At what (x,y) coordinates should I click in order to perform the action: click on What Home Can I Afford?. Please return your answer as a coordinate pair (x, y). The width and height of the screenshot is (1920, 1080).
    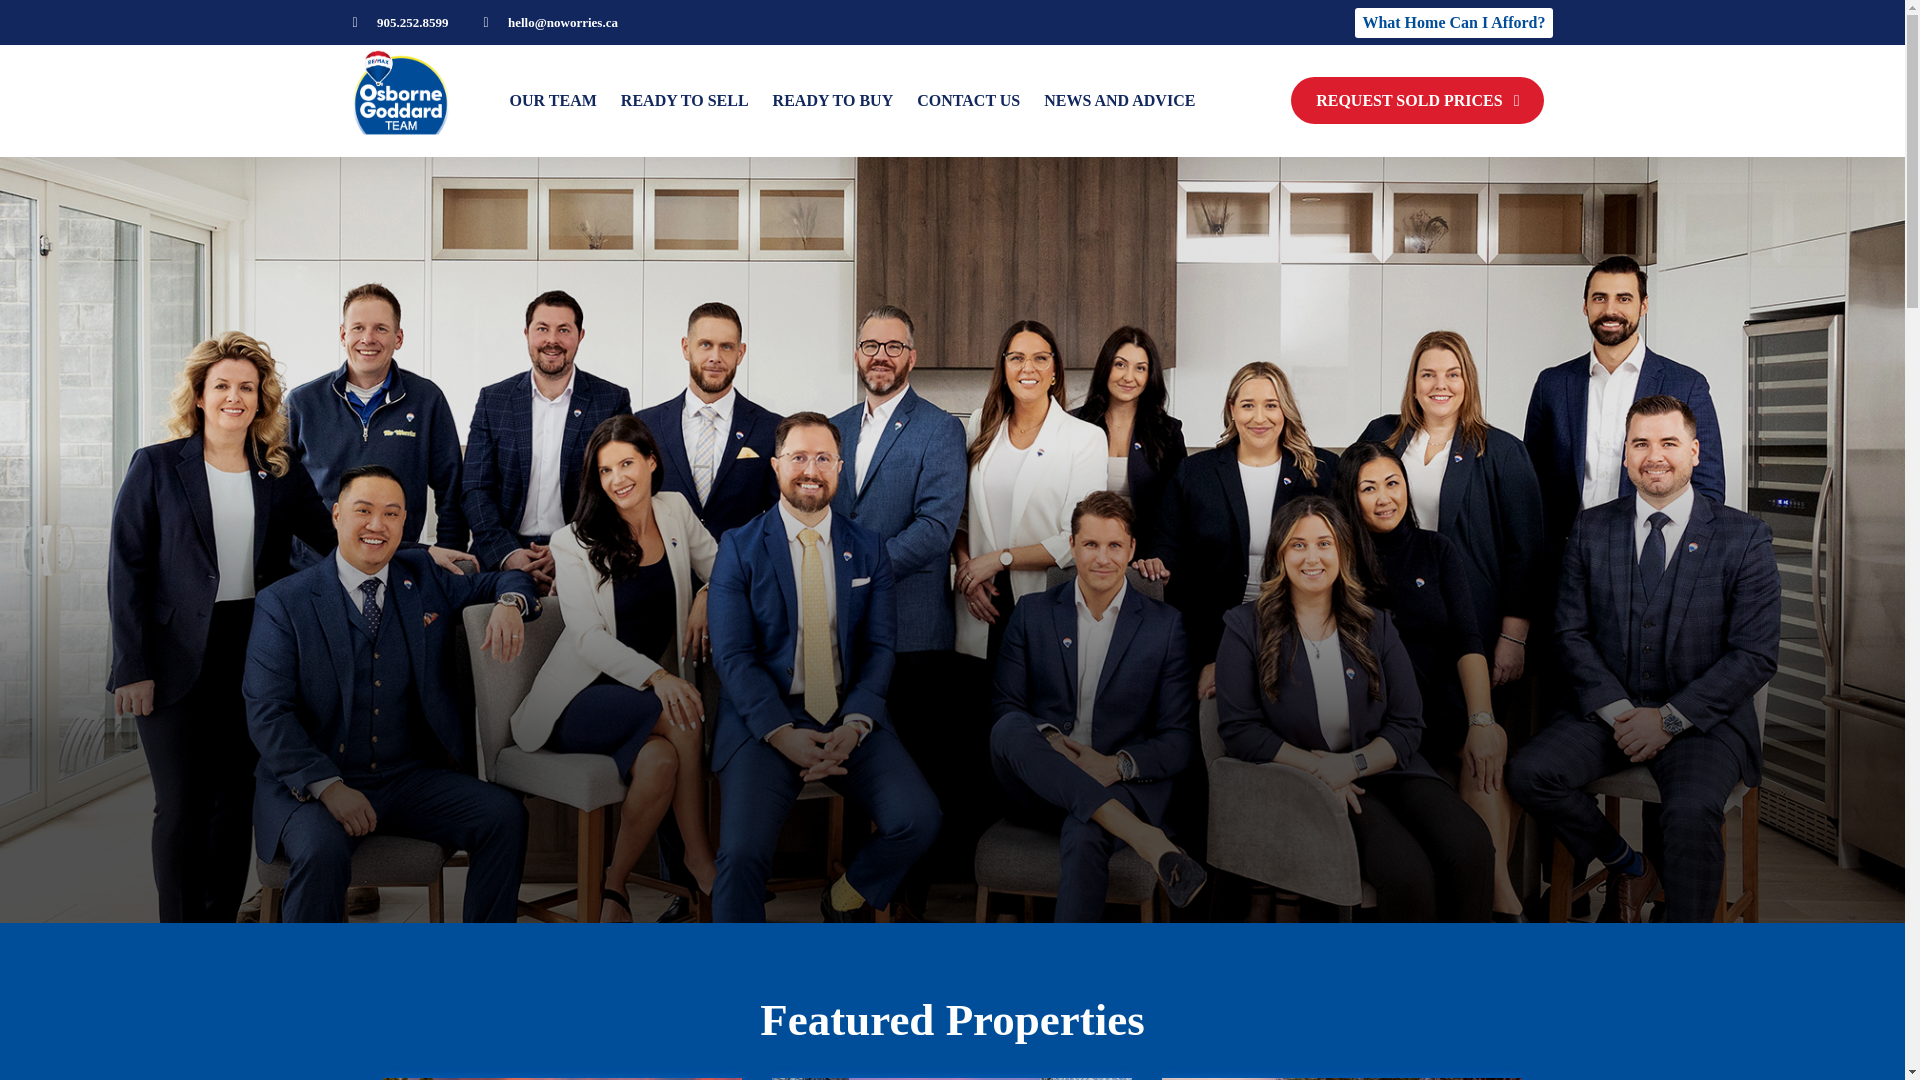
    Looking at the image, I should click on (1453, 22).